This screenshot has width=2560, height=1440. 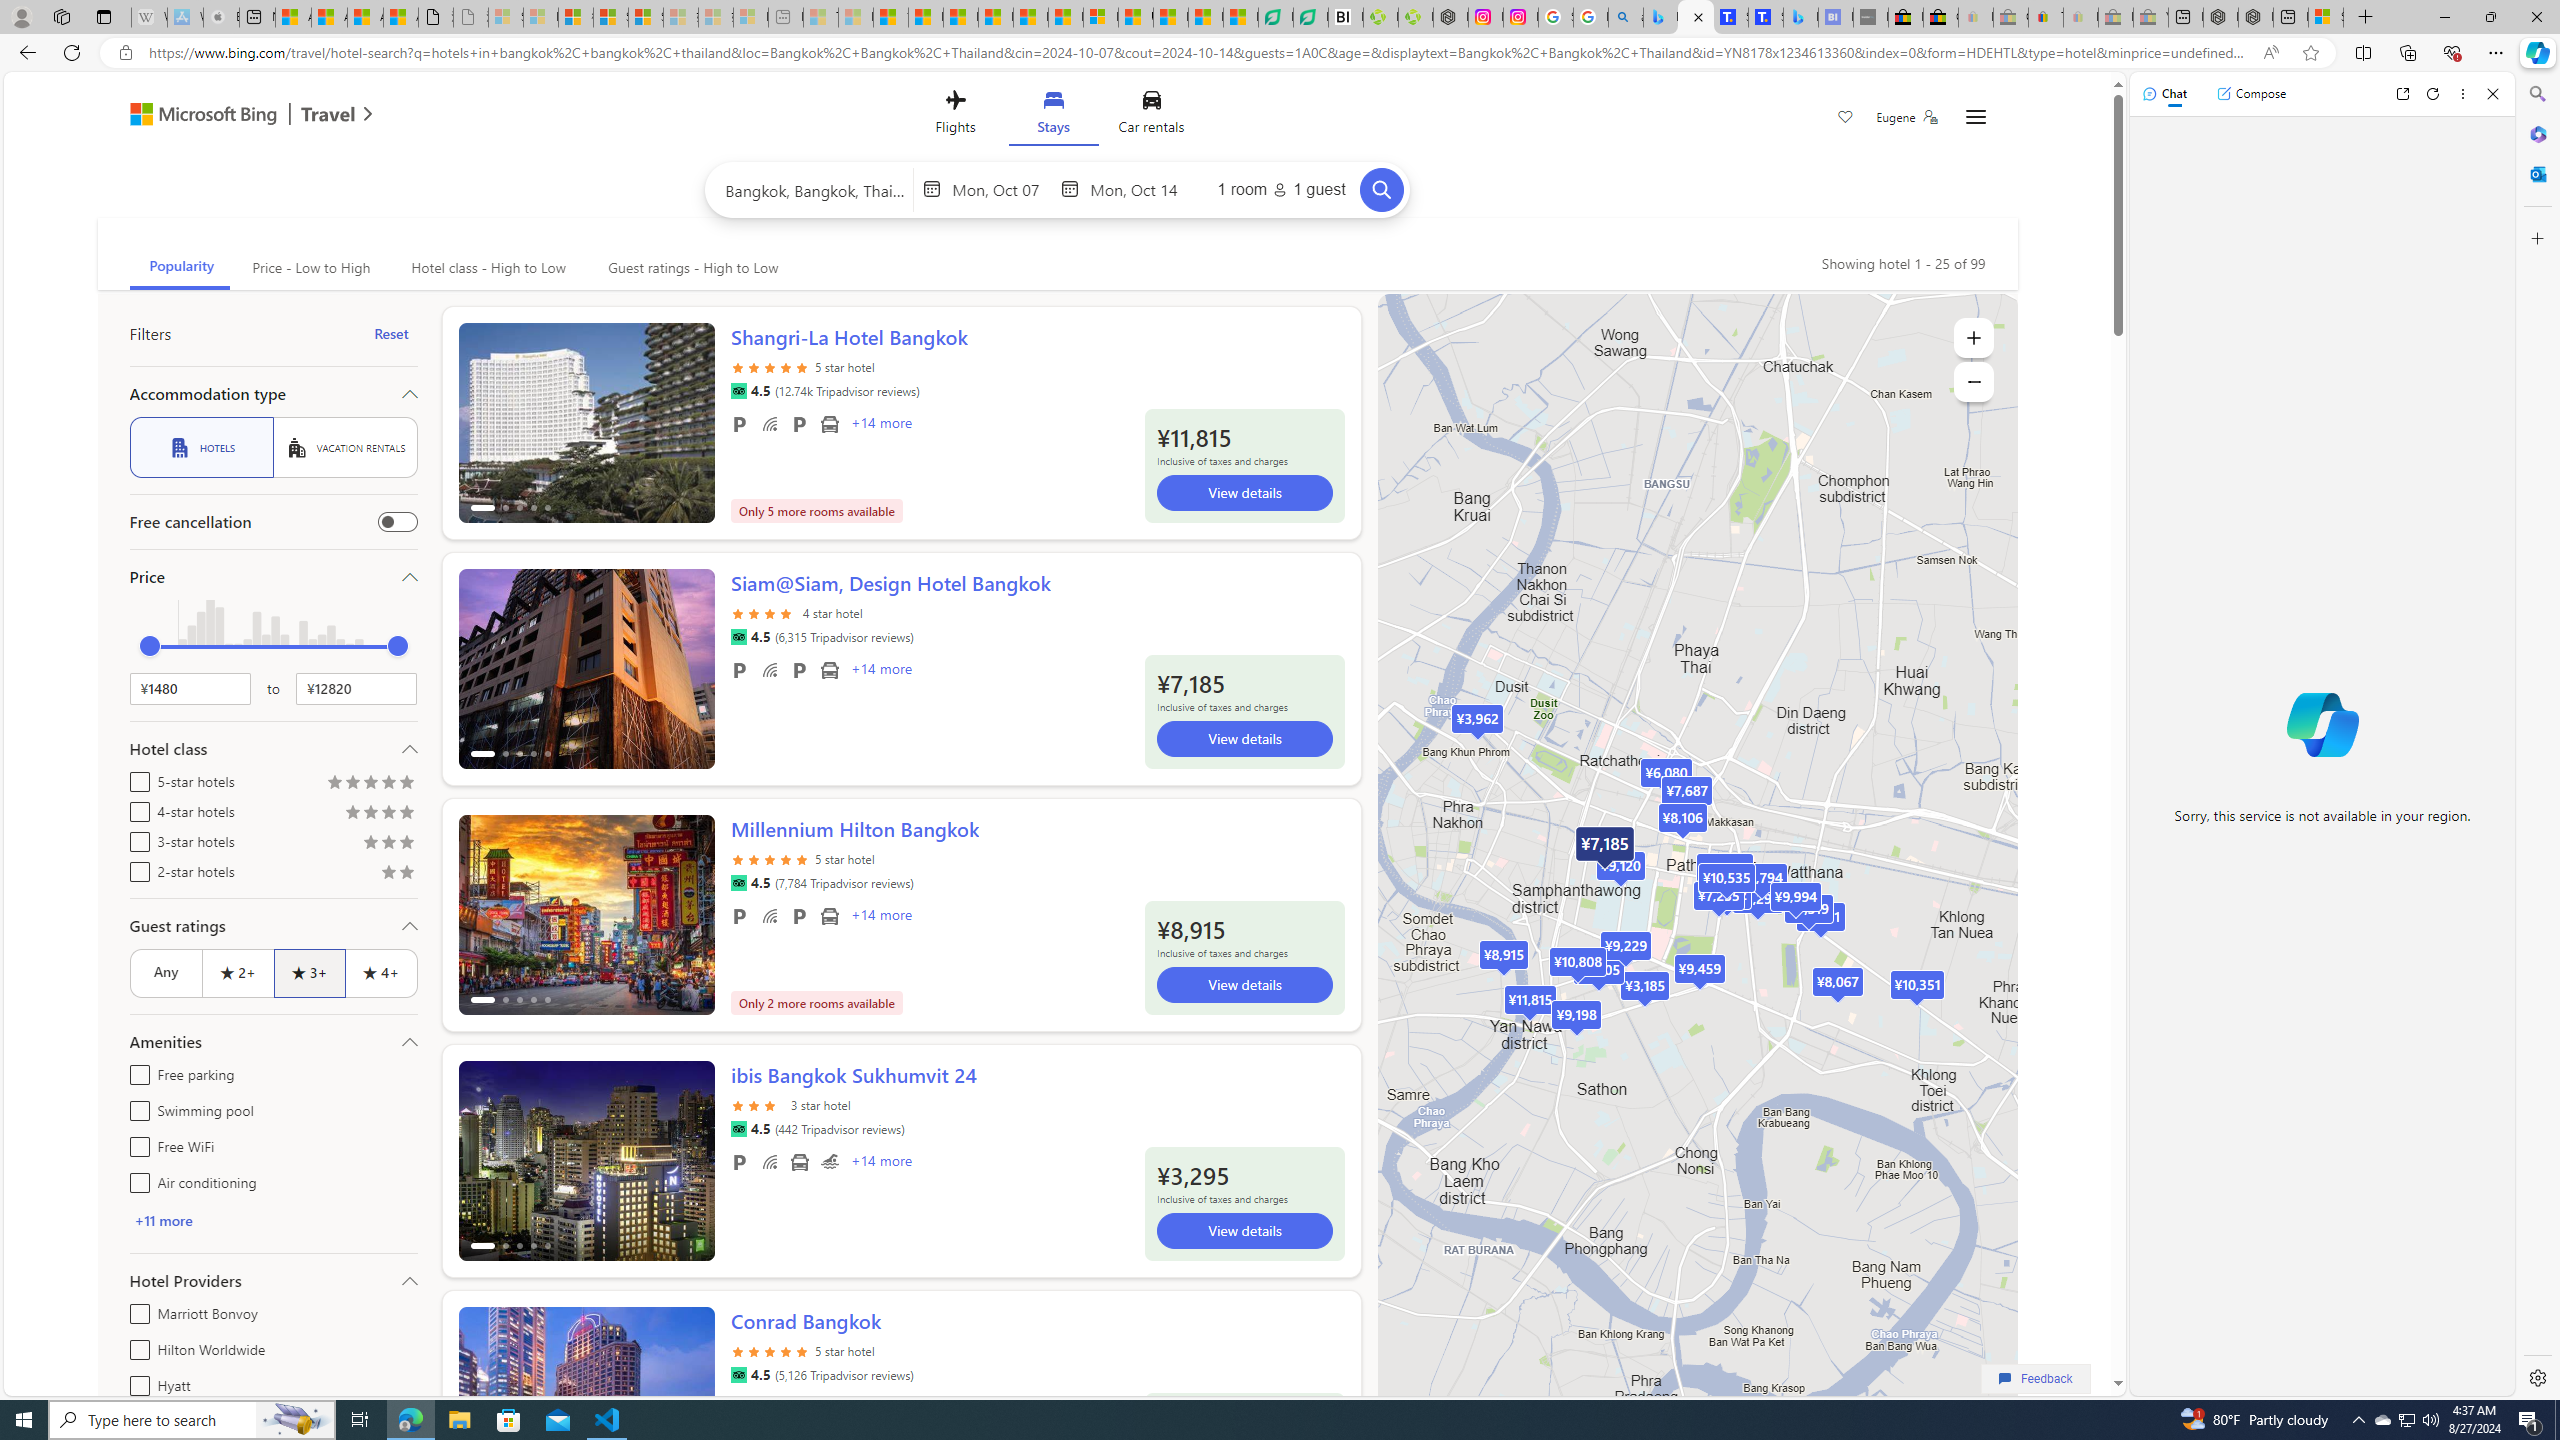 What do you see at coordinates (2080, 17) in the screenshot?
I see `Payments Terms of Use | eBay.com - Sleeping` at bounding box center [2080, 17].